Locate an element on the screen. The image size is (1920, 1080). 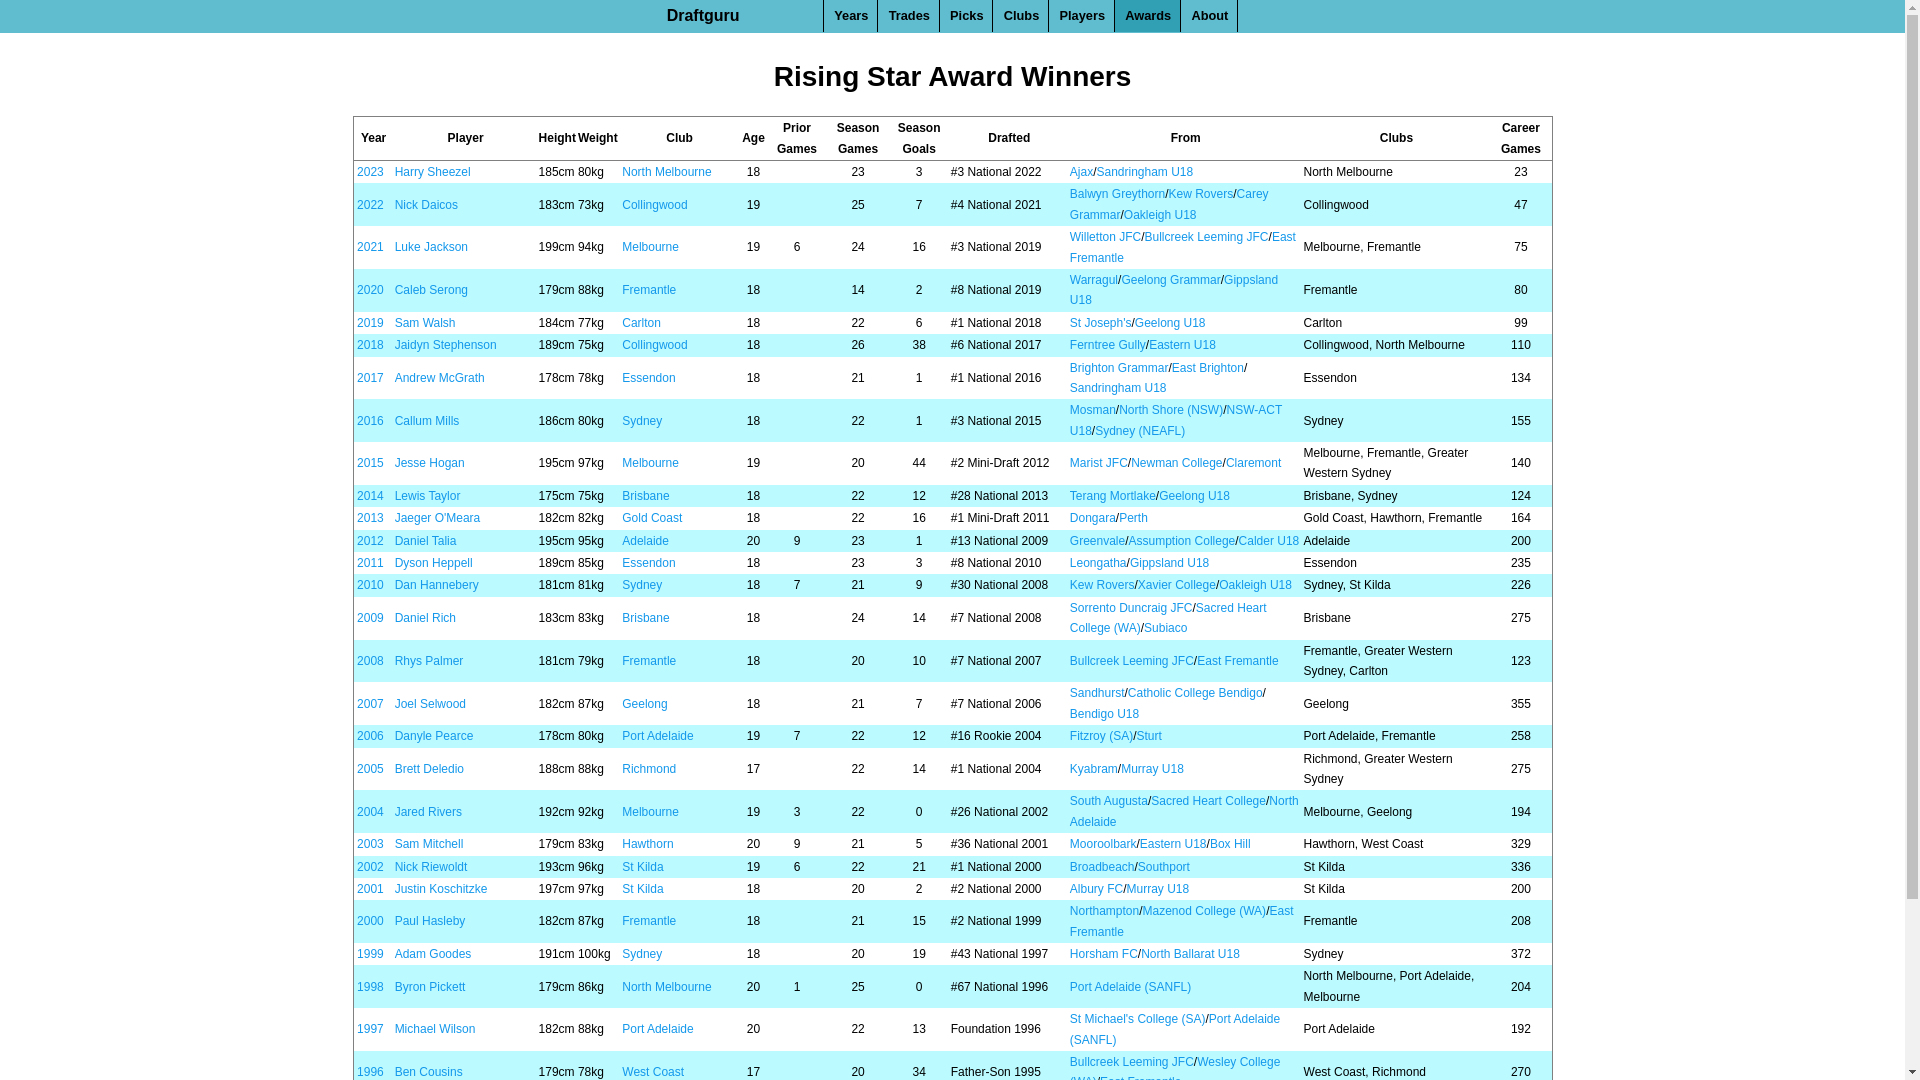
Melbourne is located at coordinates (650, 247).